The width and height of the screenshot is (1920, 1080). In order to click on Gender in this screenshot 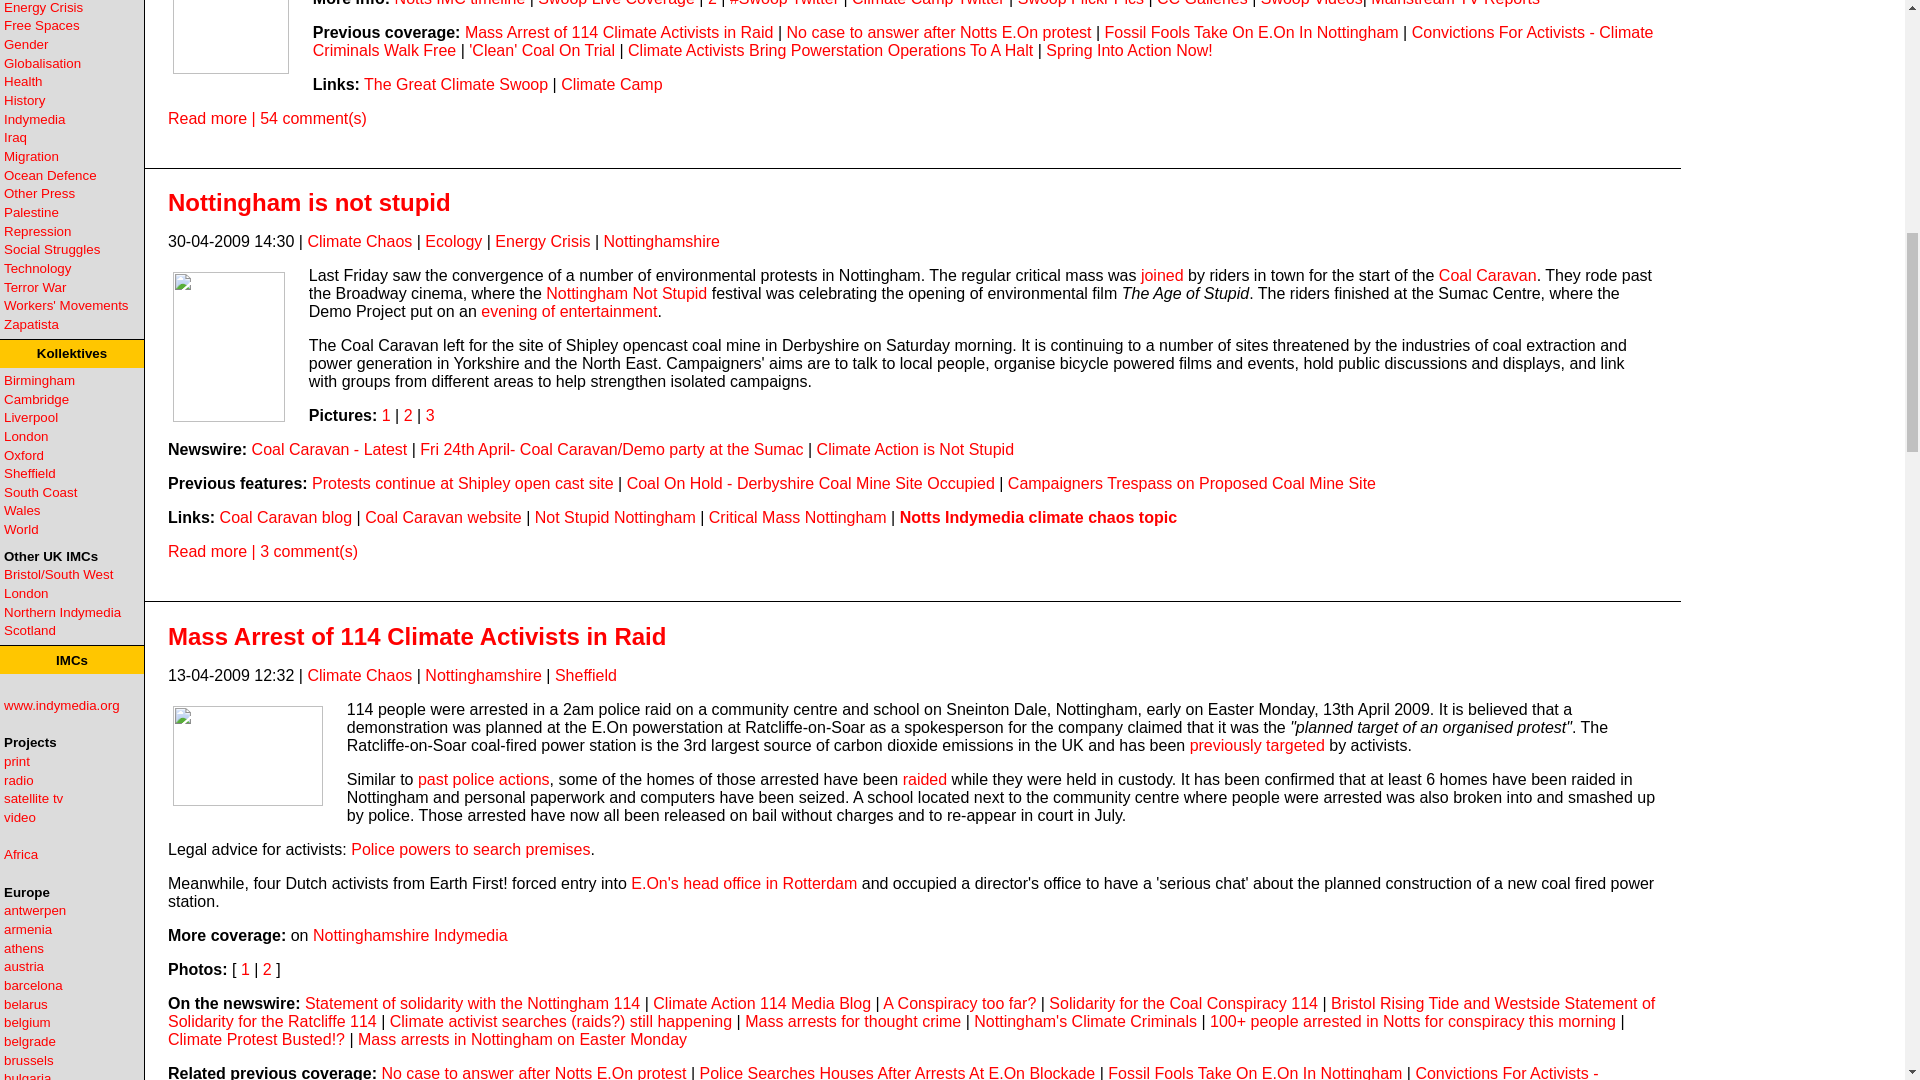, I will do `click(26, 44)`.